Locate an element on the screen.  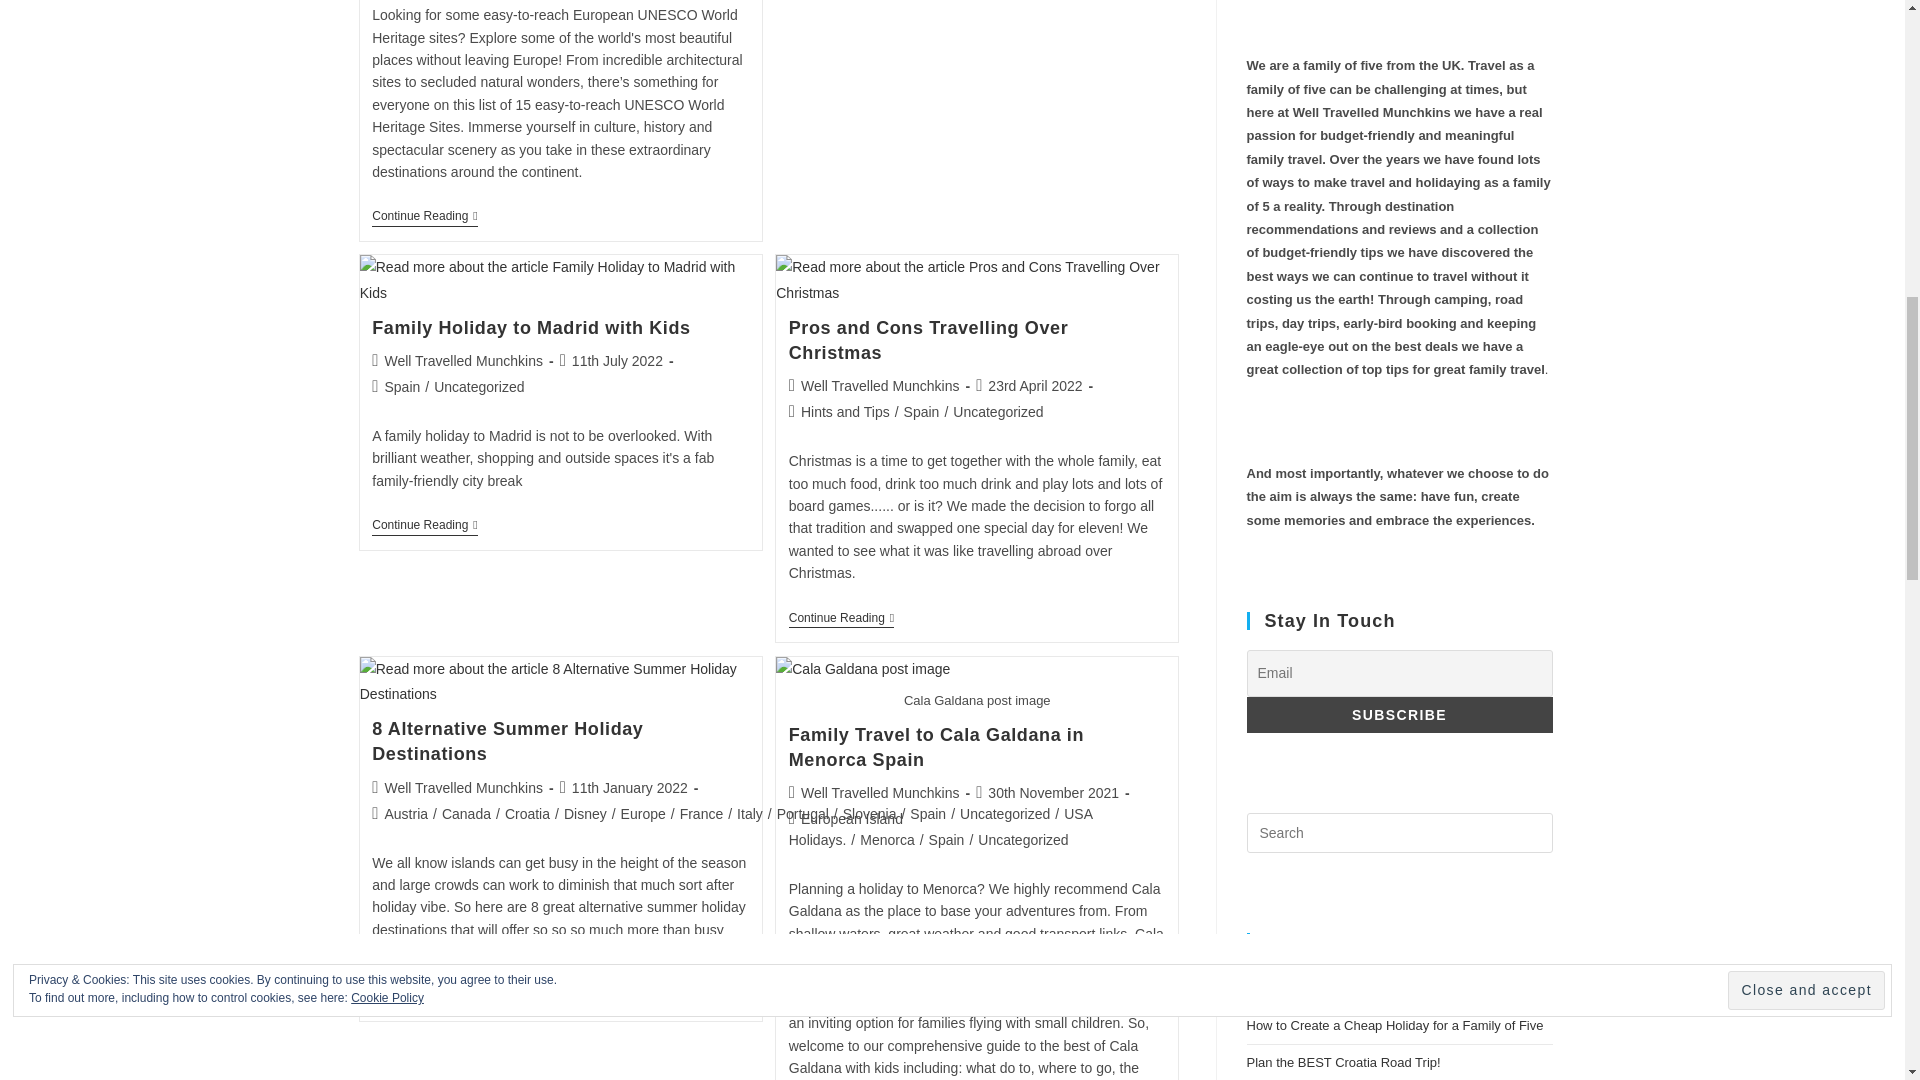
Subscribe is located at coordinates (1398, 714).